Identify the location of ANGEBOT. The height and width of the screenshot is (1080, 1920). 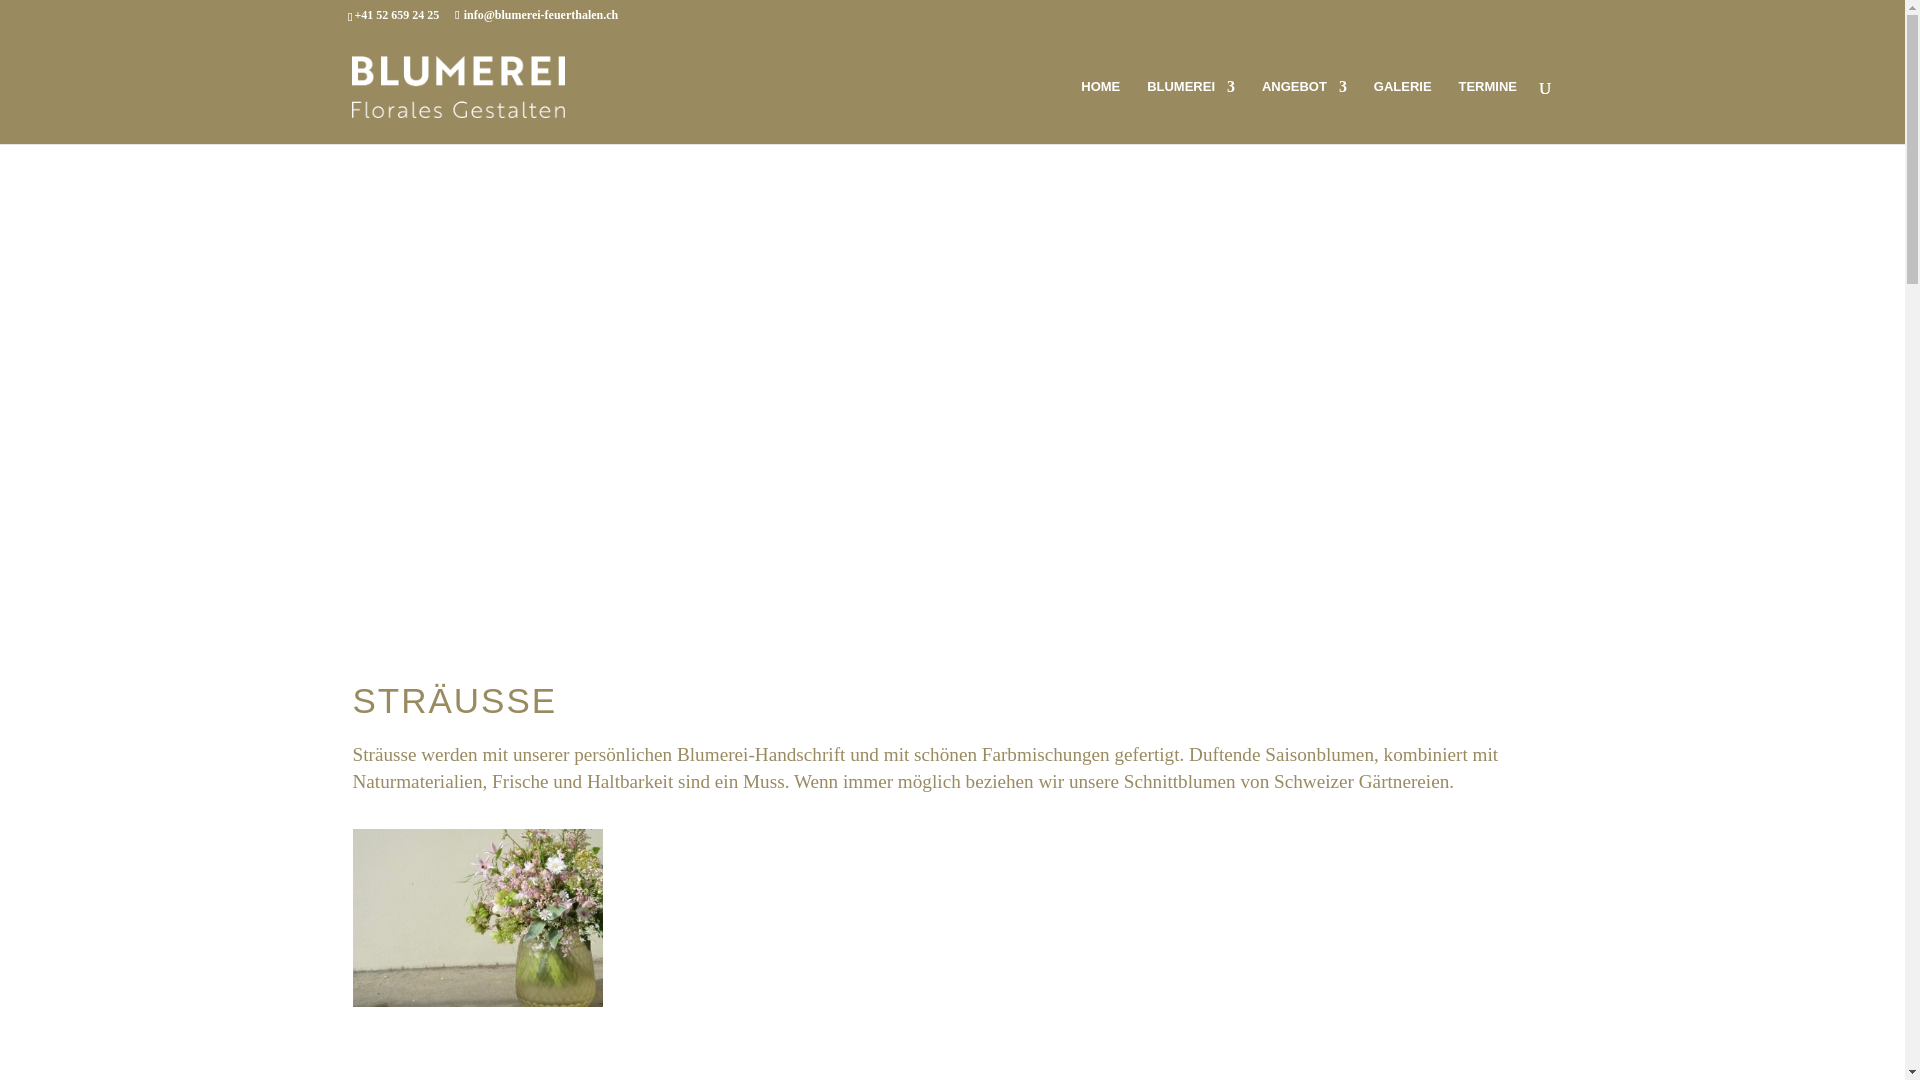
(1304, 112).